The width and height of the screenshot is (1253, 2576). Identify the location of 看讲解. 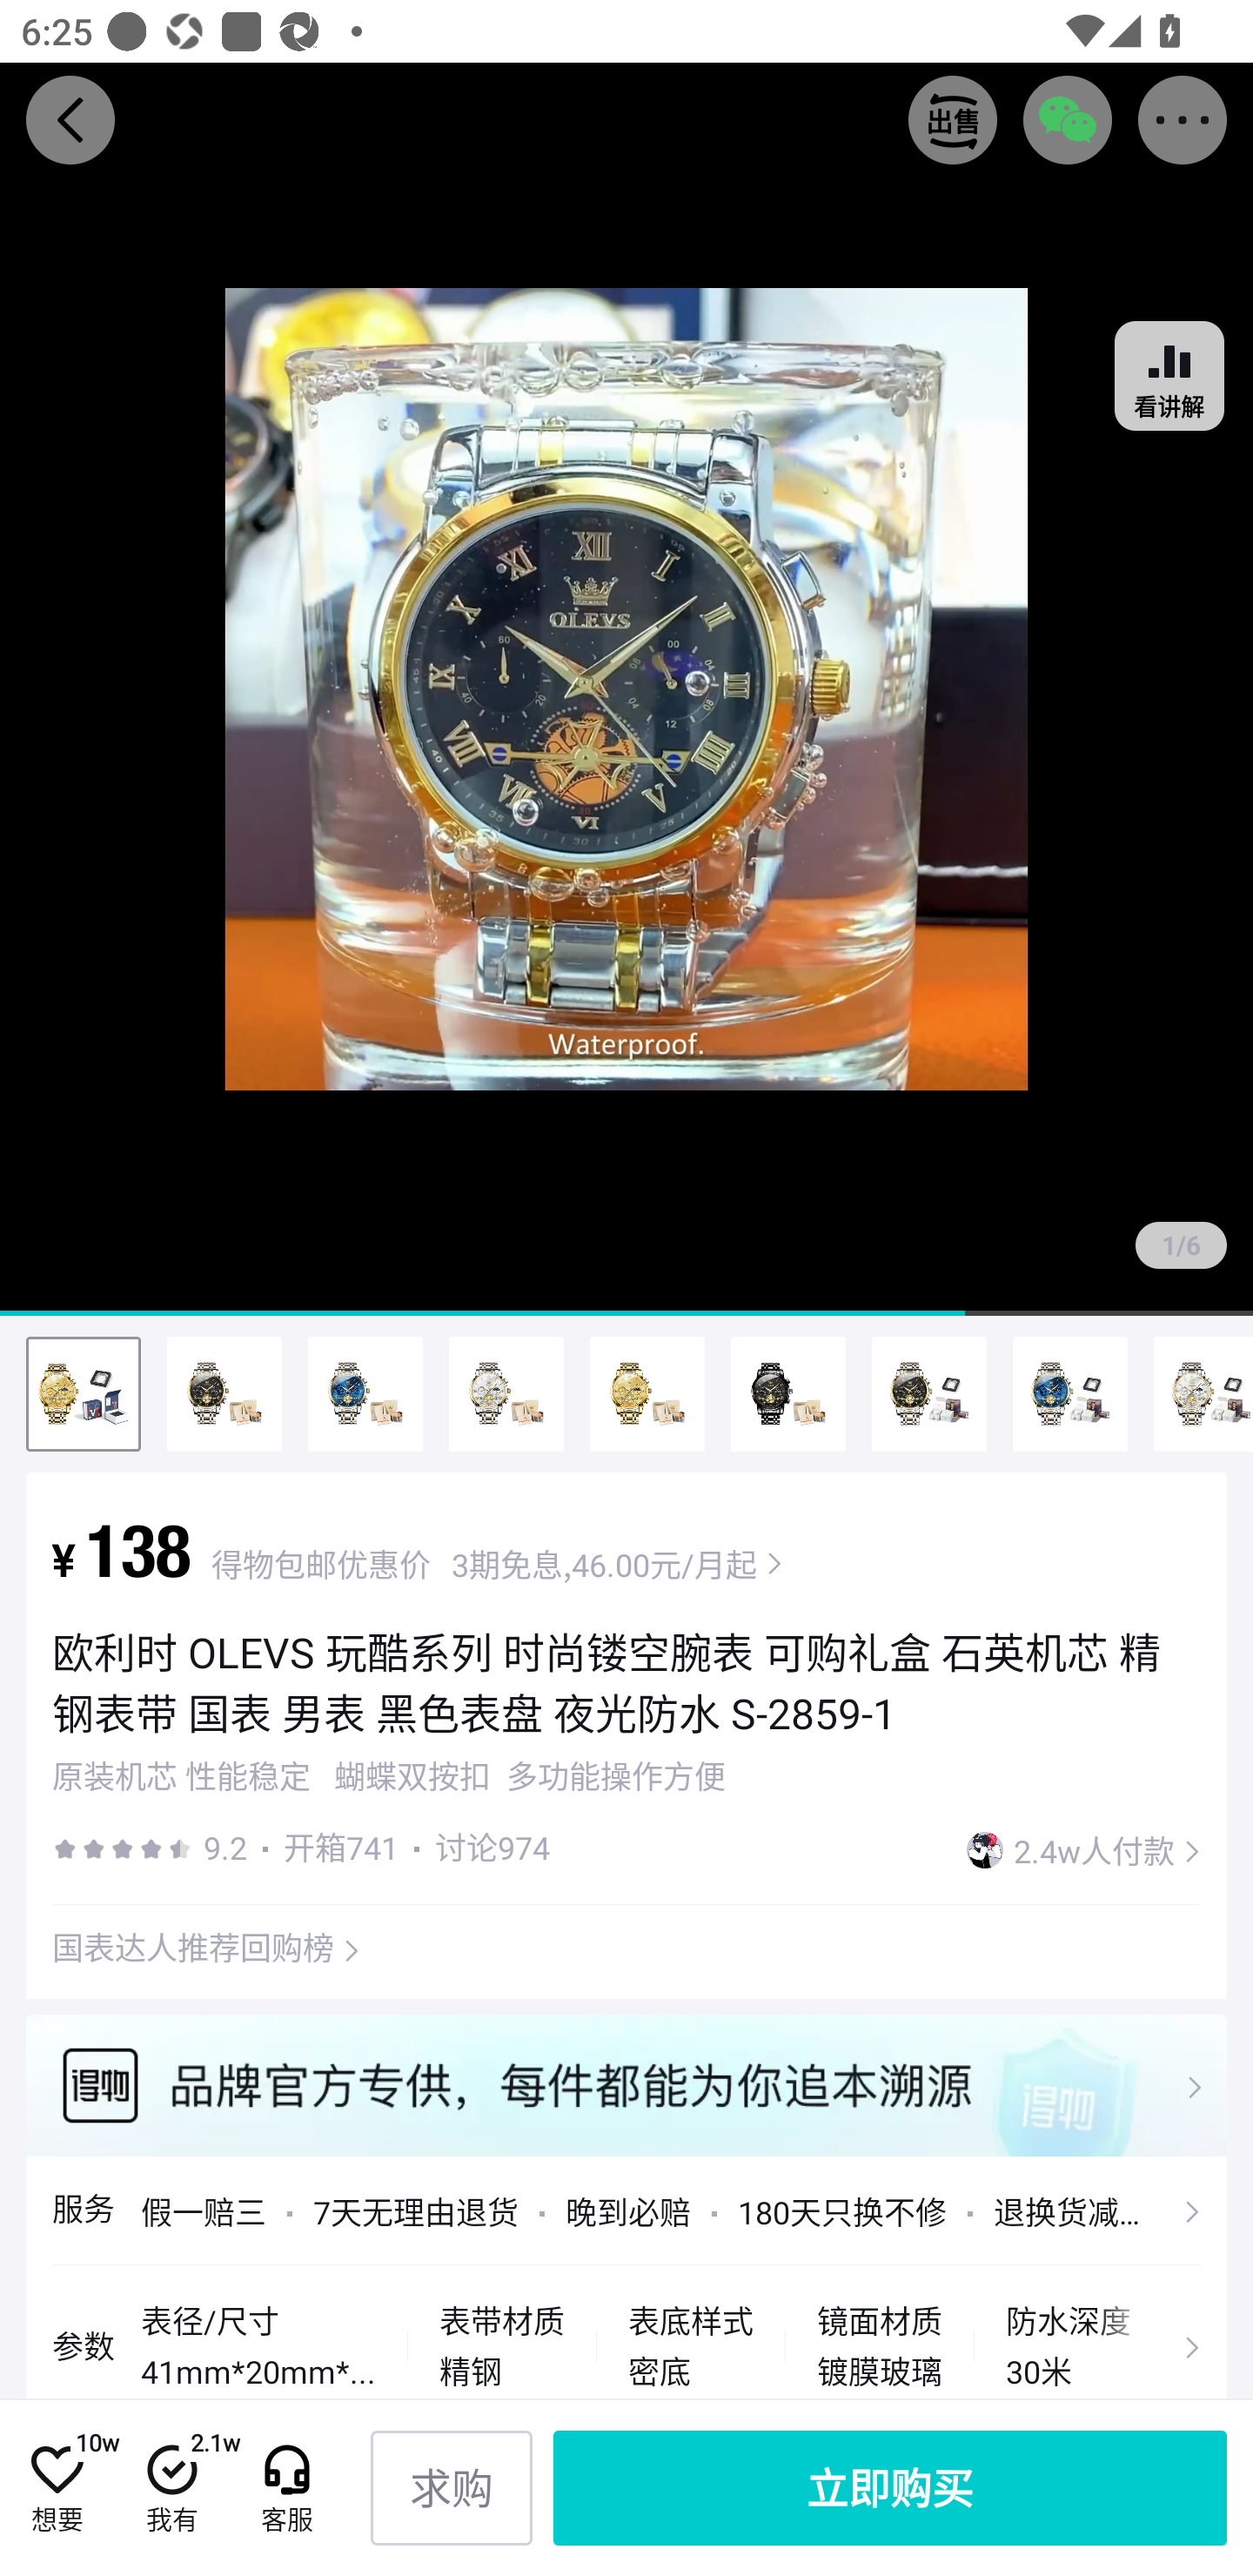
(1169, 376).